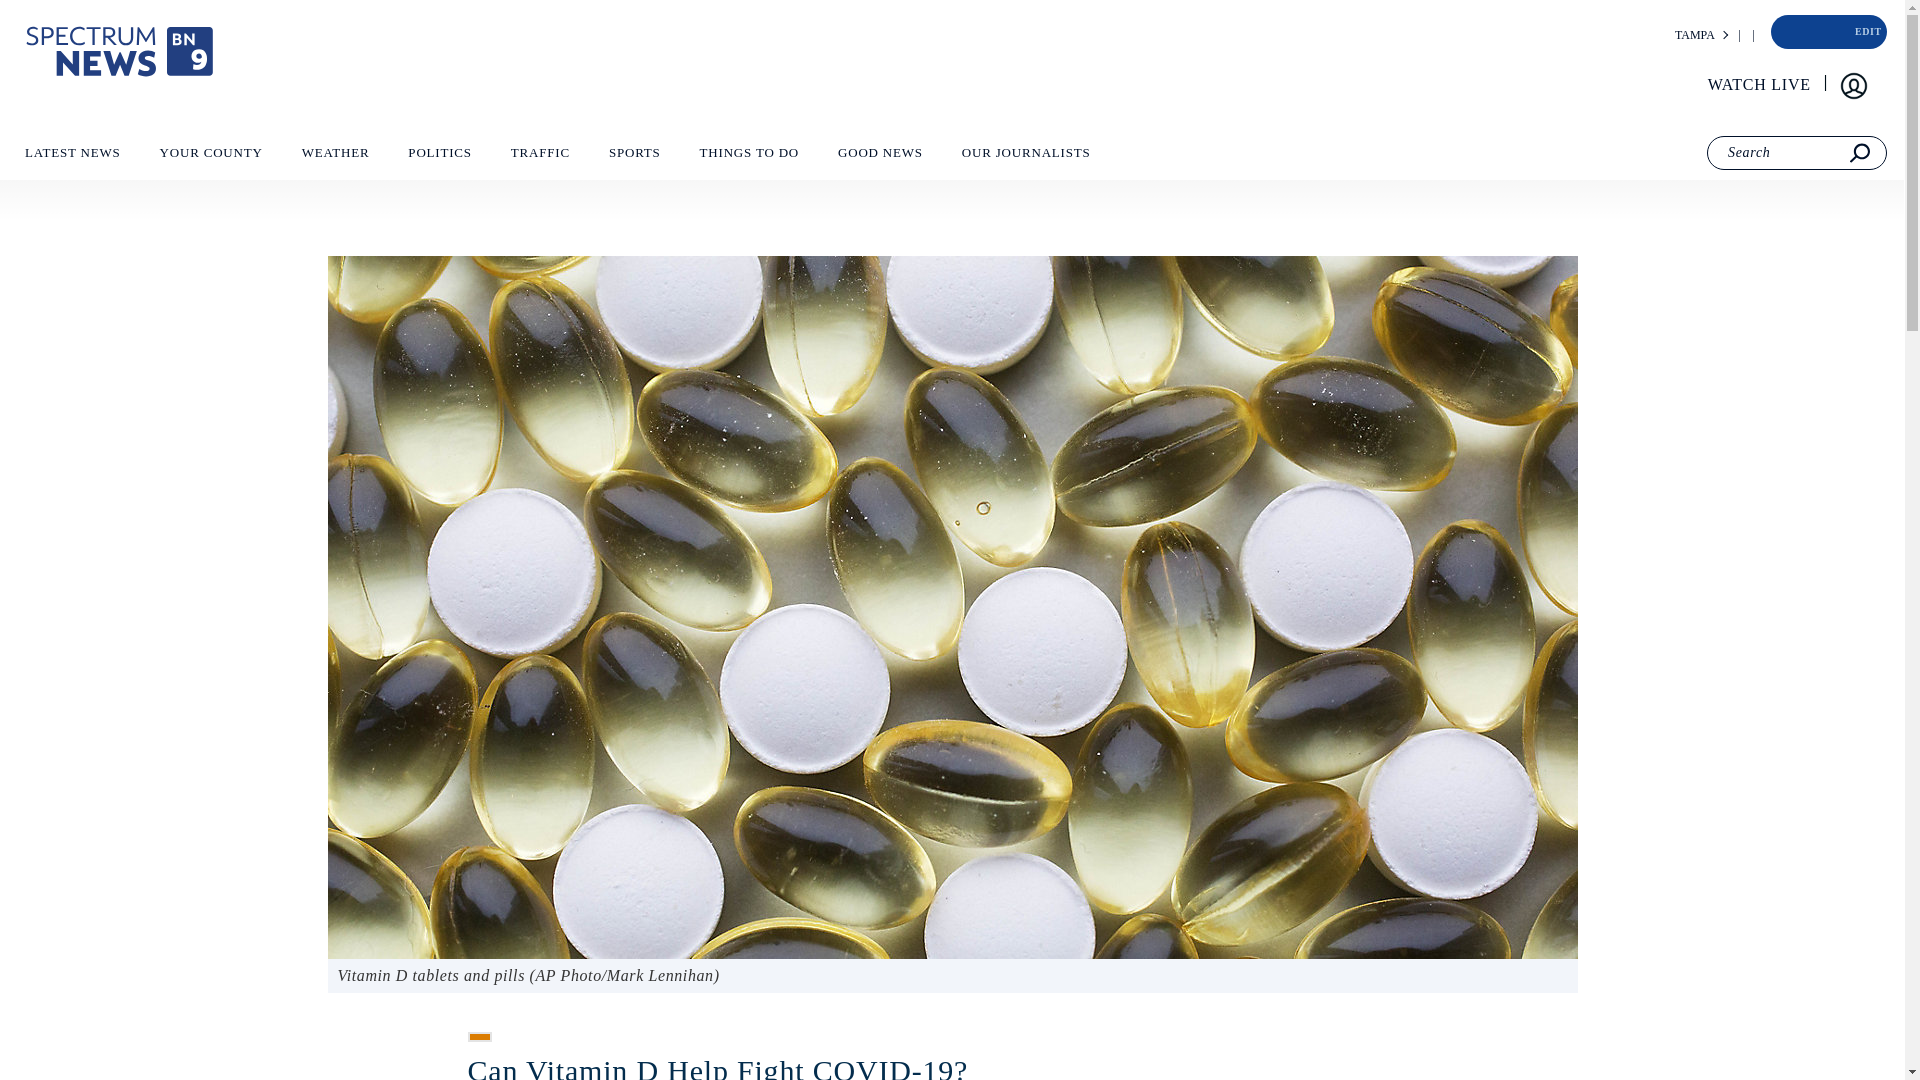  I want to click on WATCH LIVE, so click(1760, 84).